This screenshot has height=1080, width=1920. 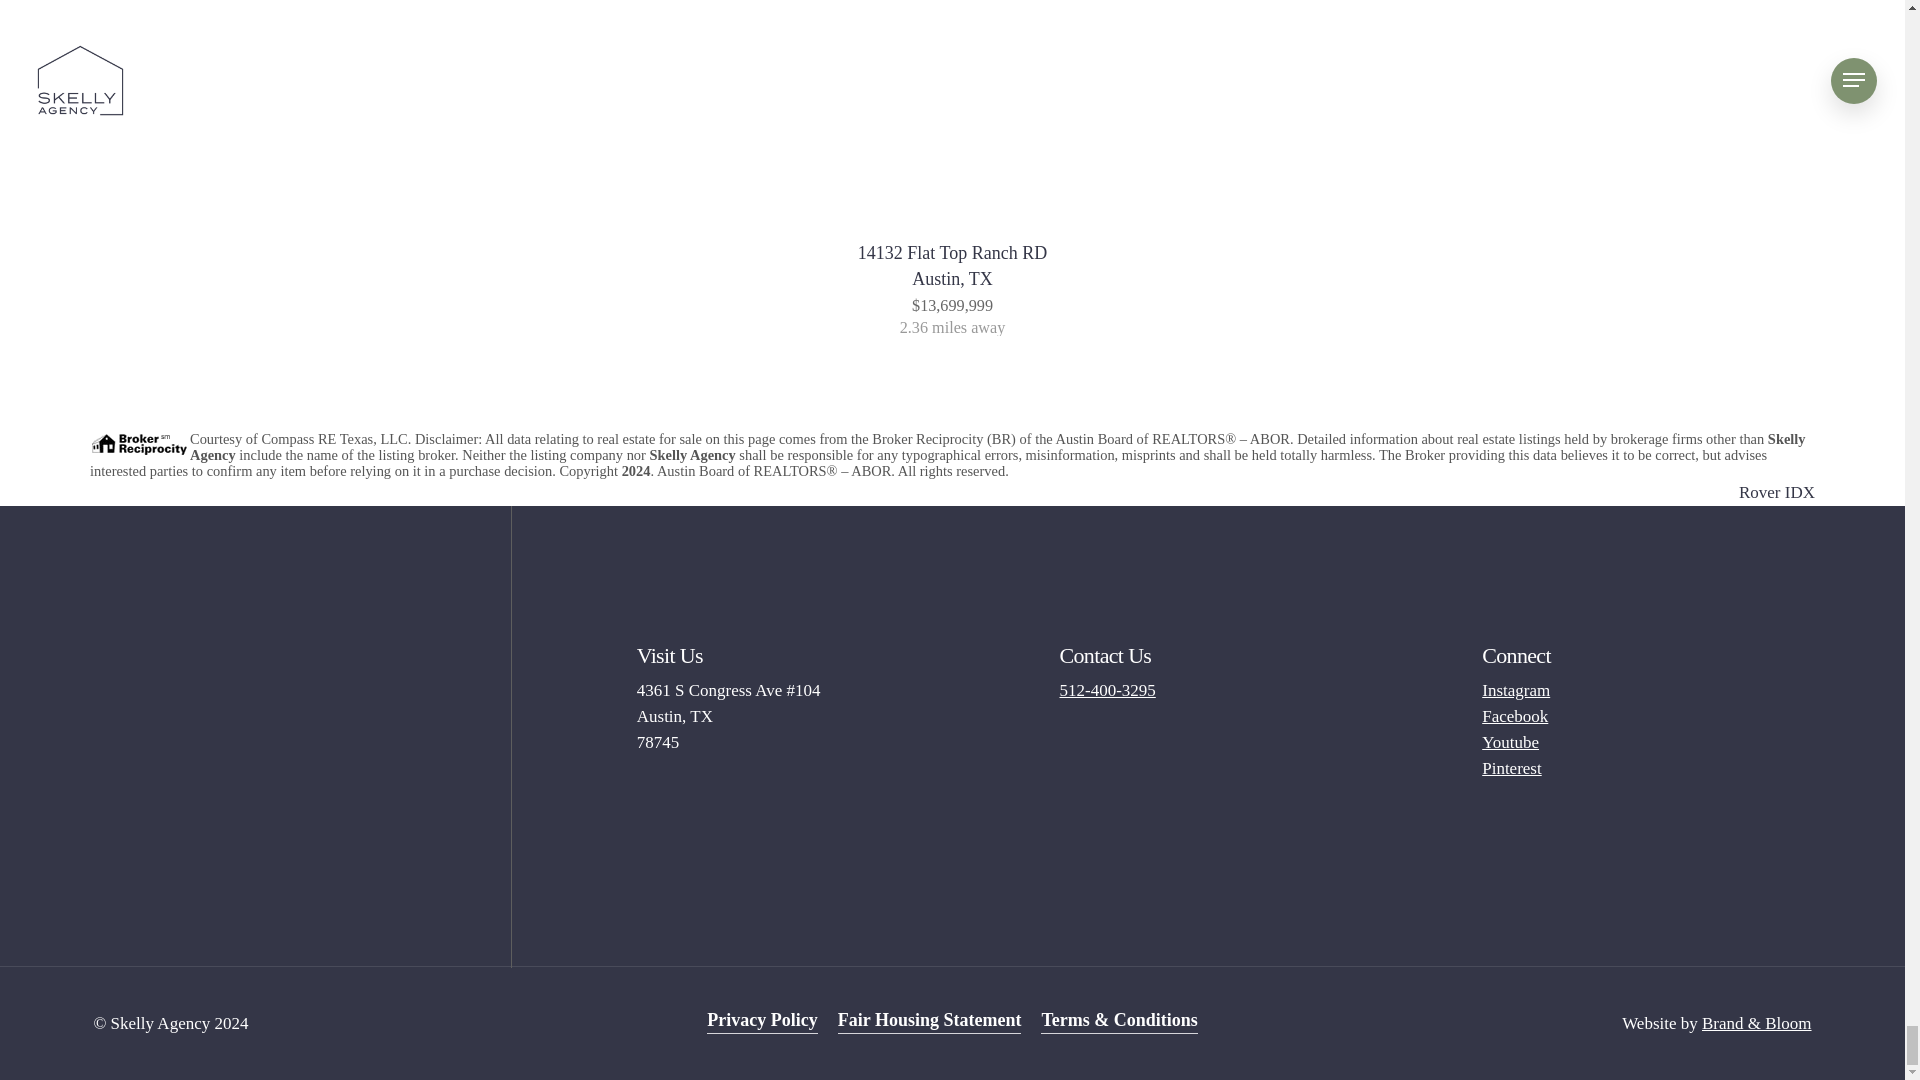 I want to click on Pinterest, so click(x=1512, y=768).